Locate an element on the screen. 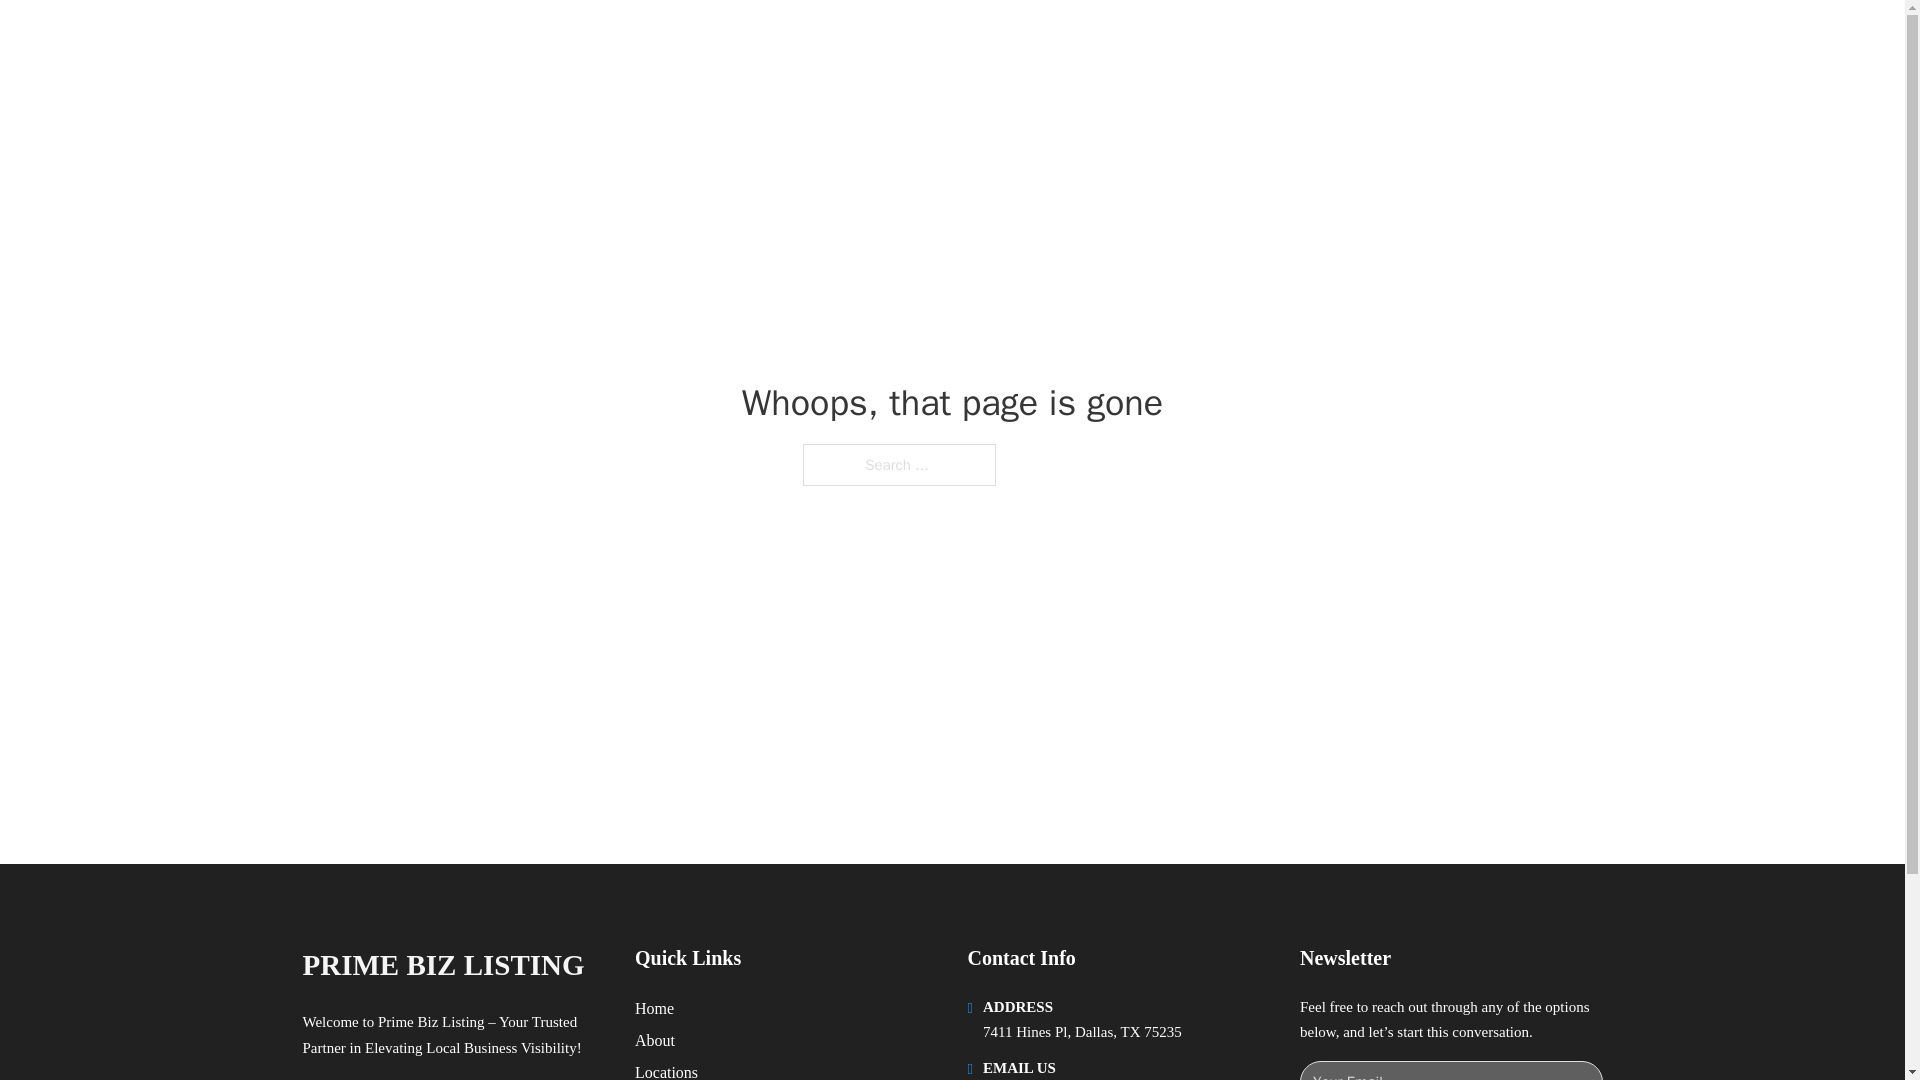  PRIME BIZ LISTING is located at coordinates (534, 38).